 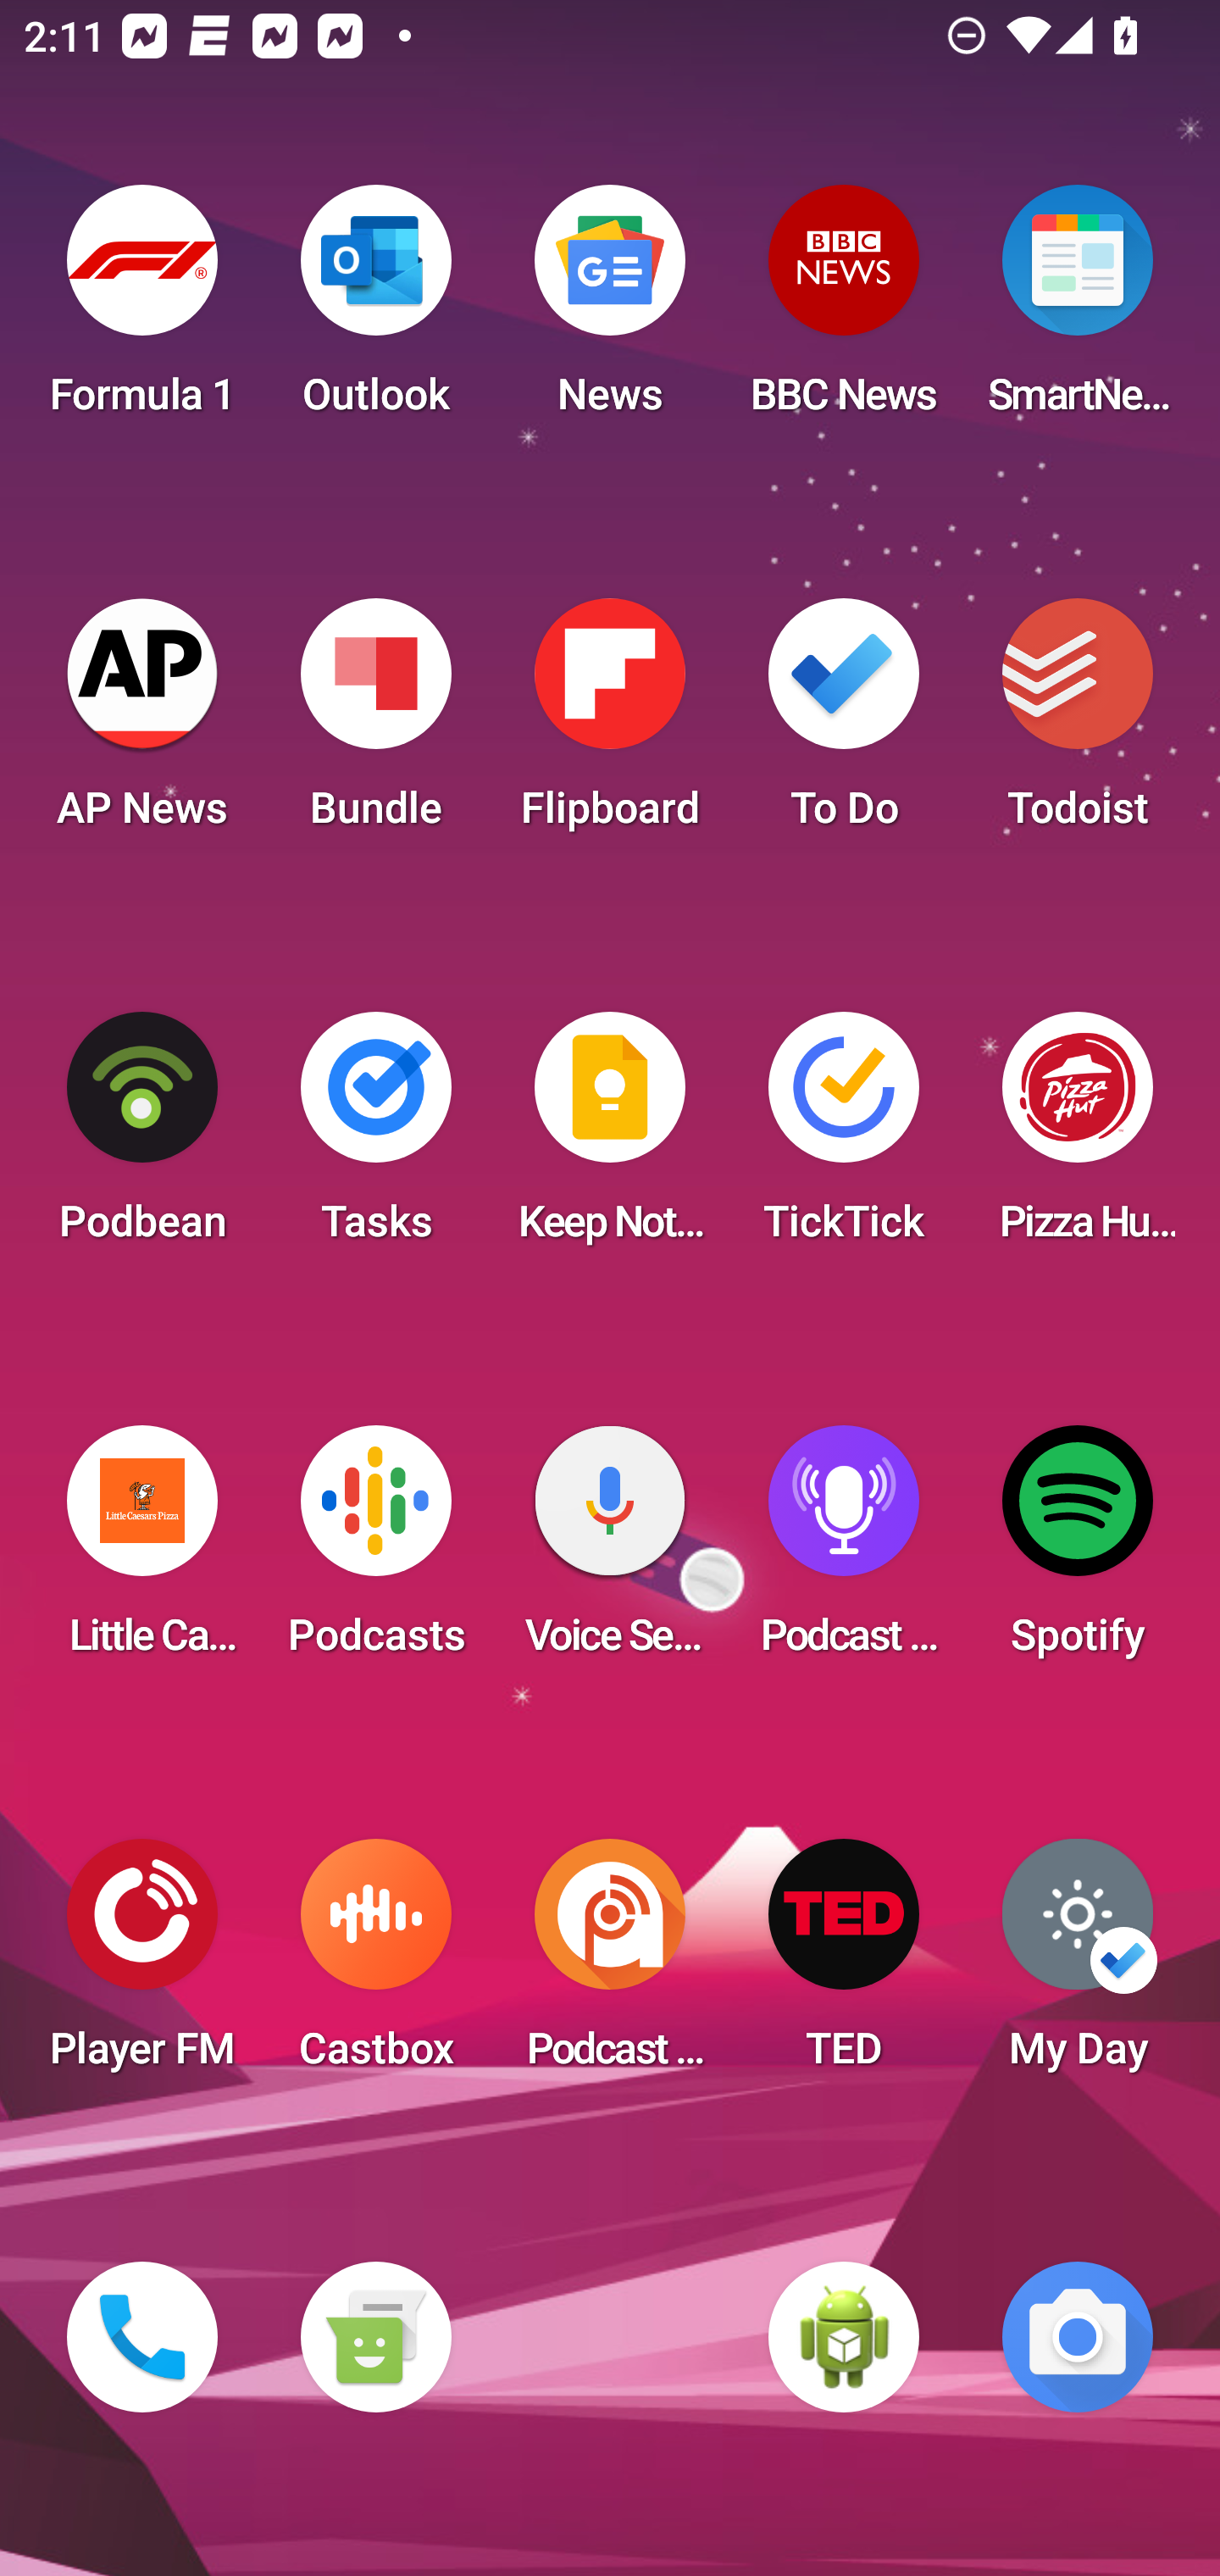 I want to click on Spotify, so click(x=1078, y=1551).